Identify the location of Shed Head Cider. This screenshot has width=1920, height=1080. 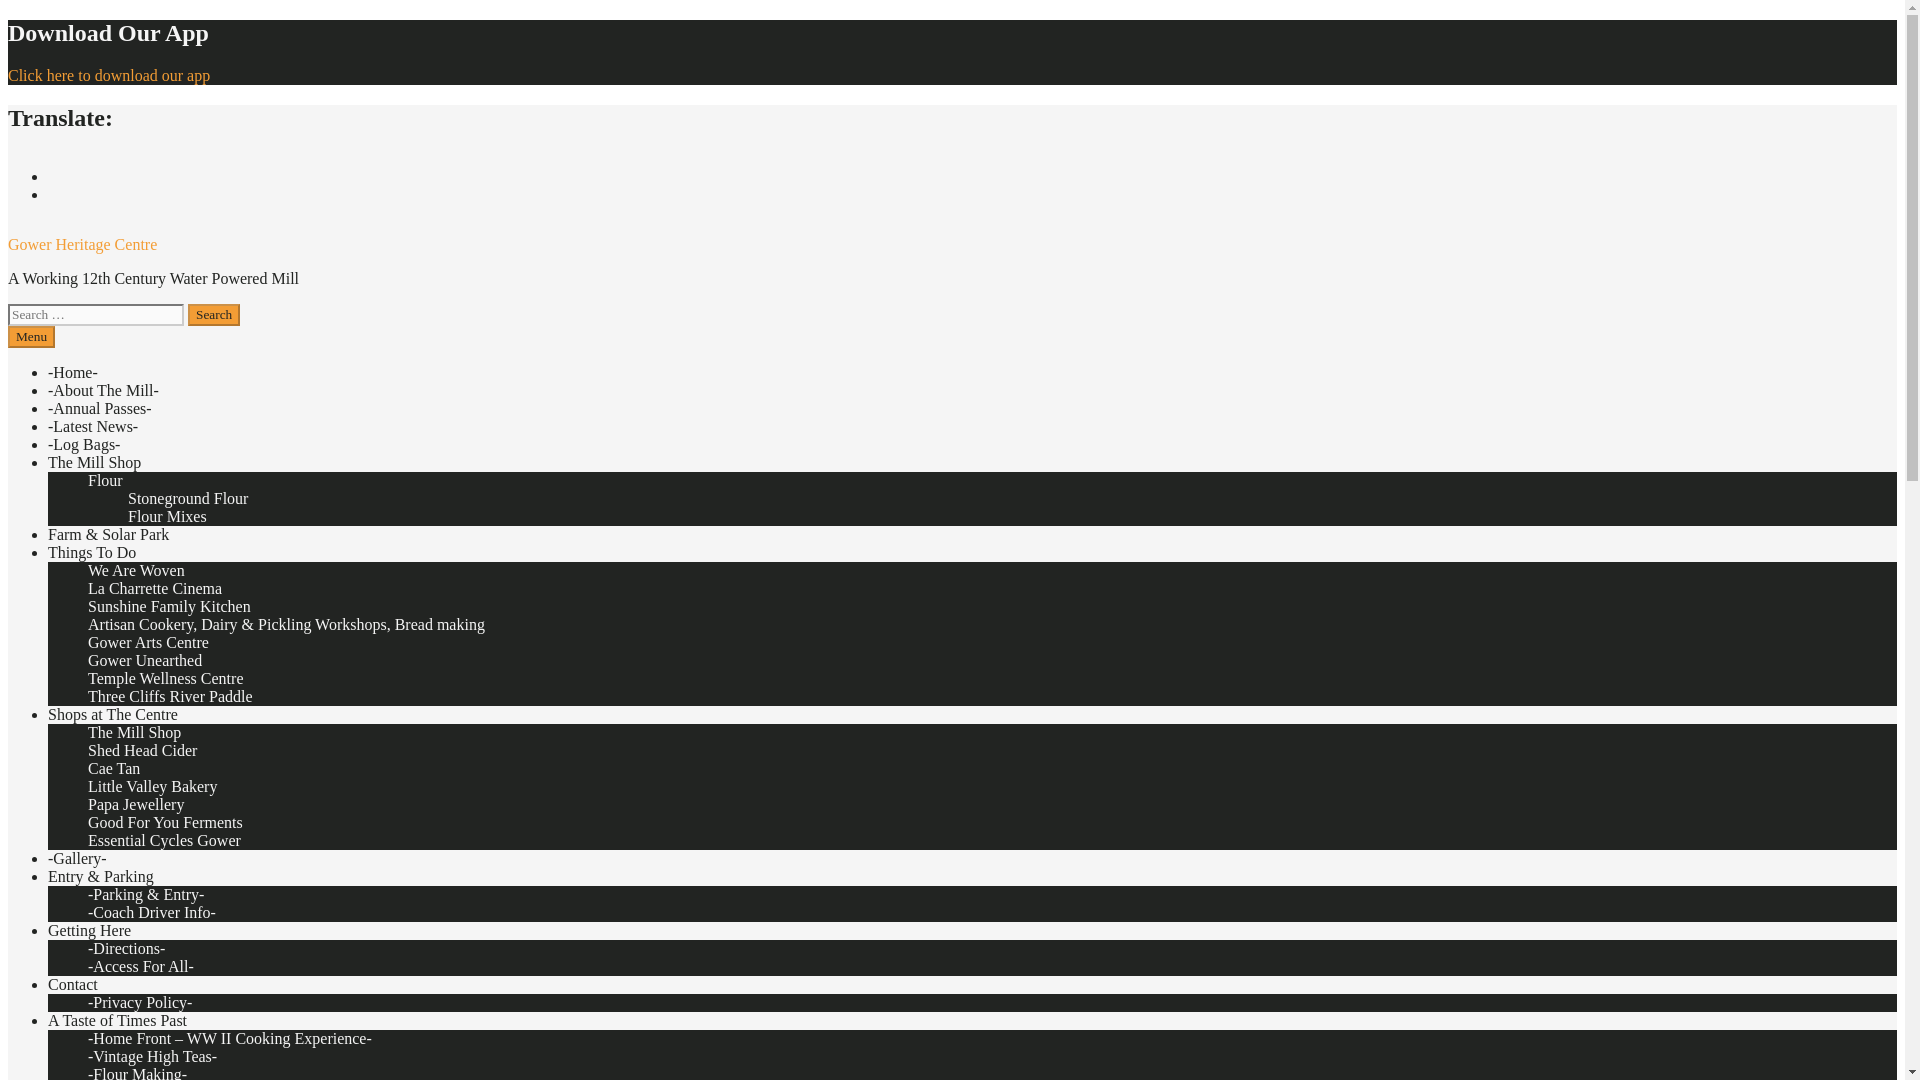
(142, 750).